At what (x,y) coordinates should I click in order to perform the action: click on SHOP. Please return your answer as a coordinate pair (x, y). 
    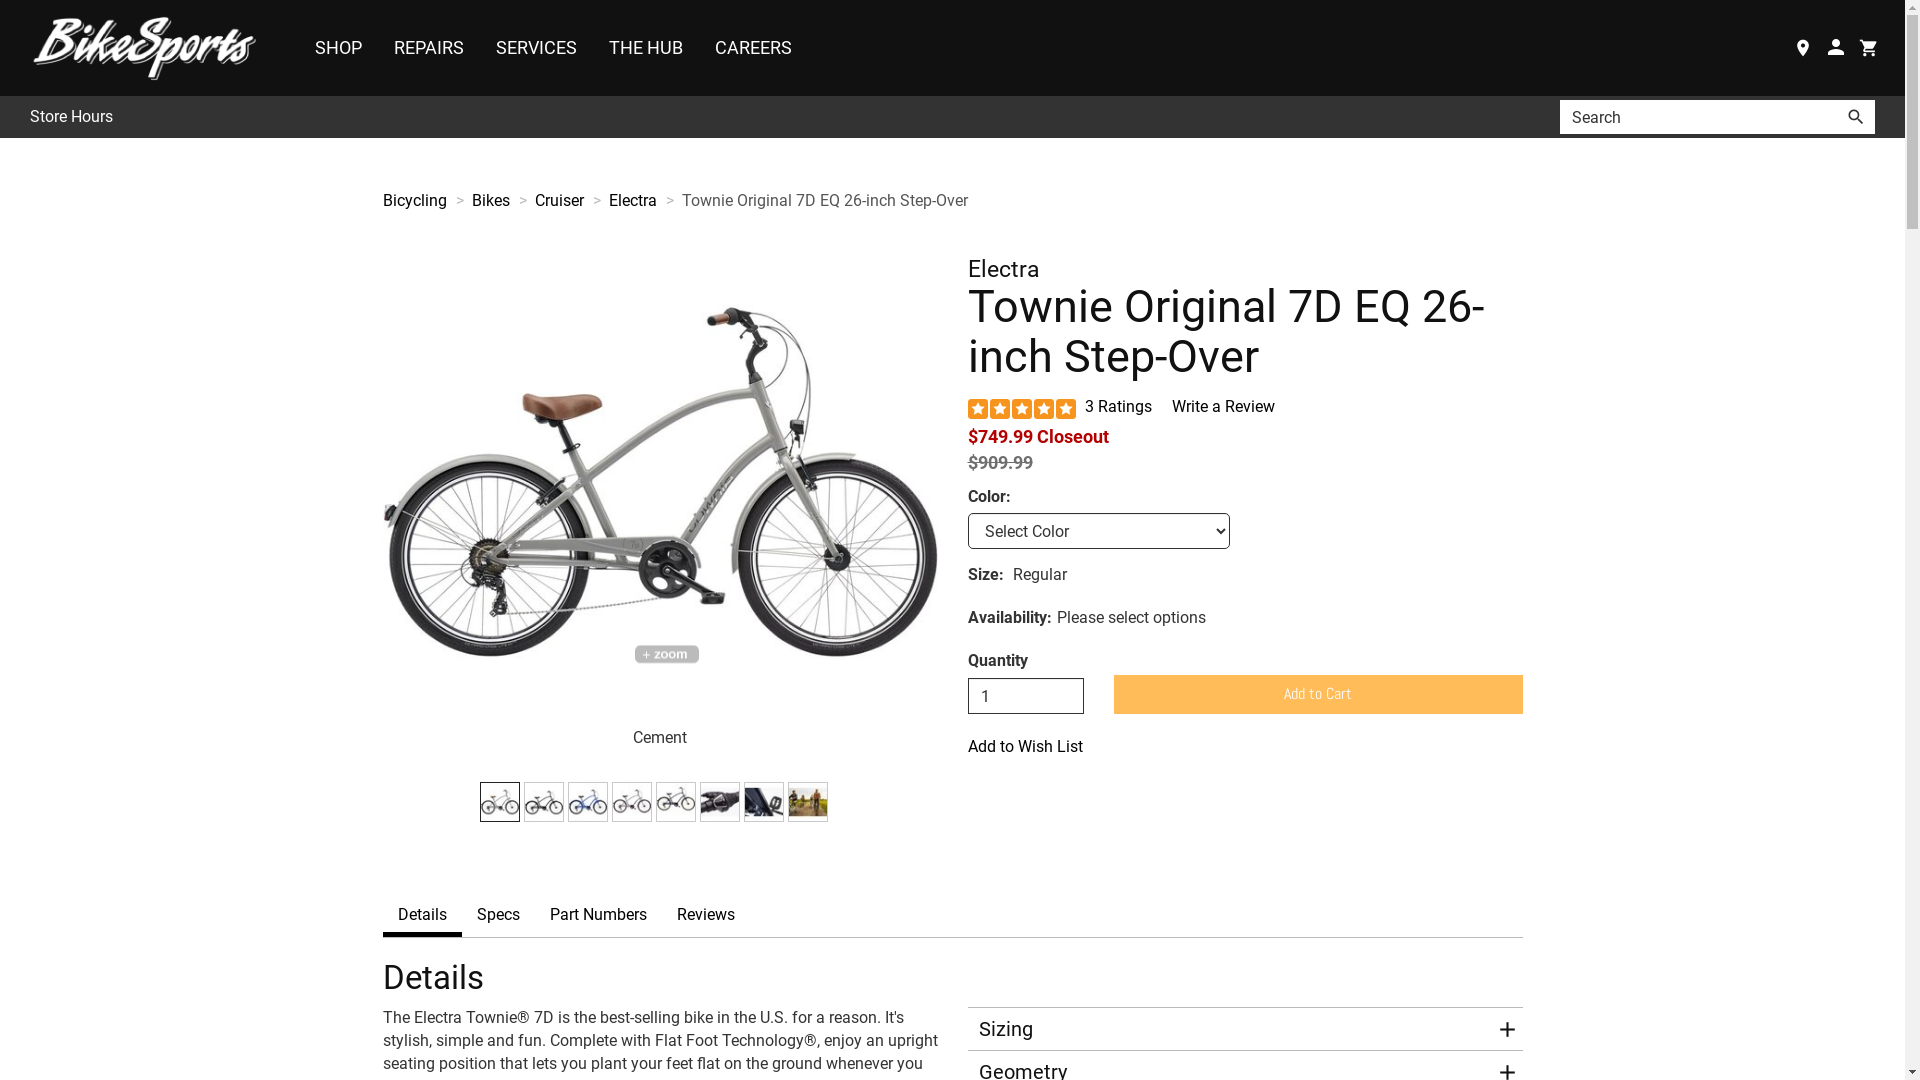
    Looking at the image, I should click on (338, 48).